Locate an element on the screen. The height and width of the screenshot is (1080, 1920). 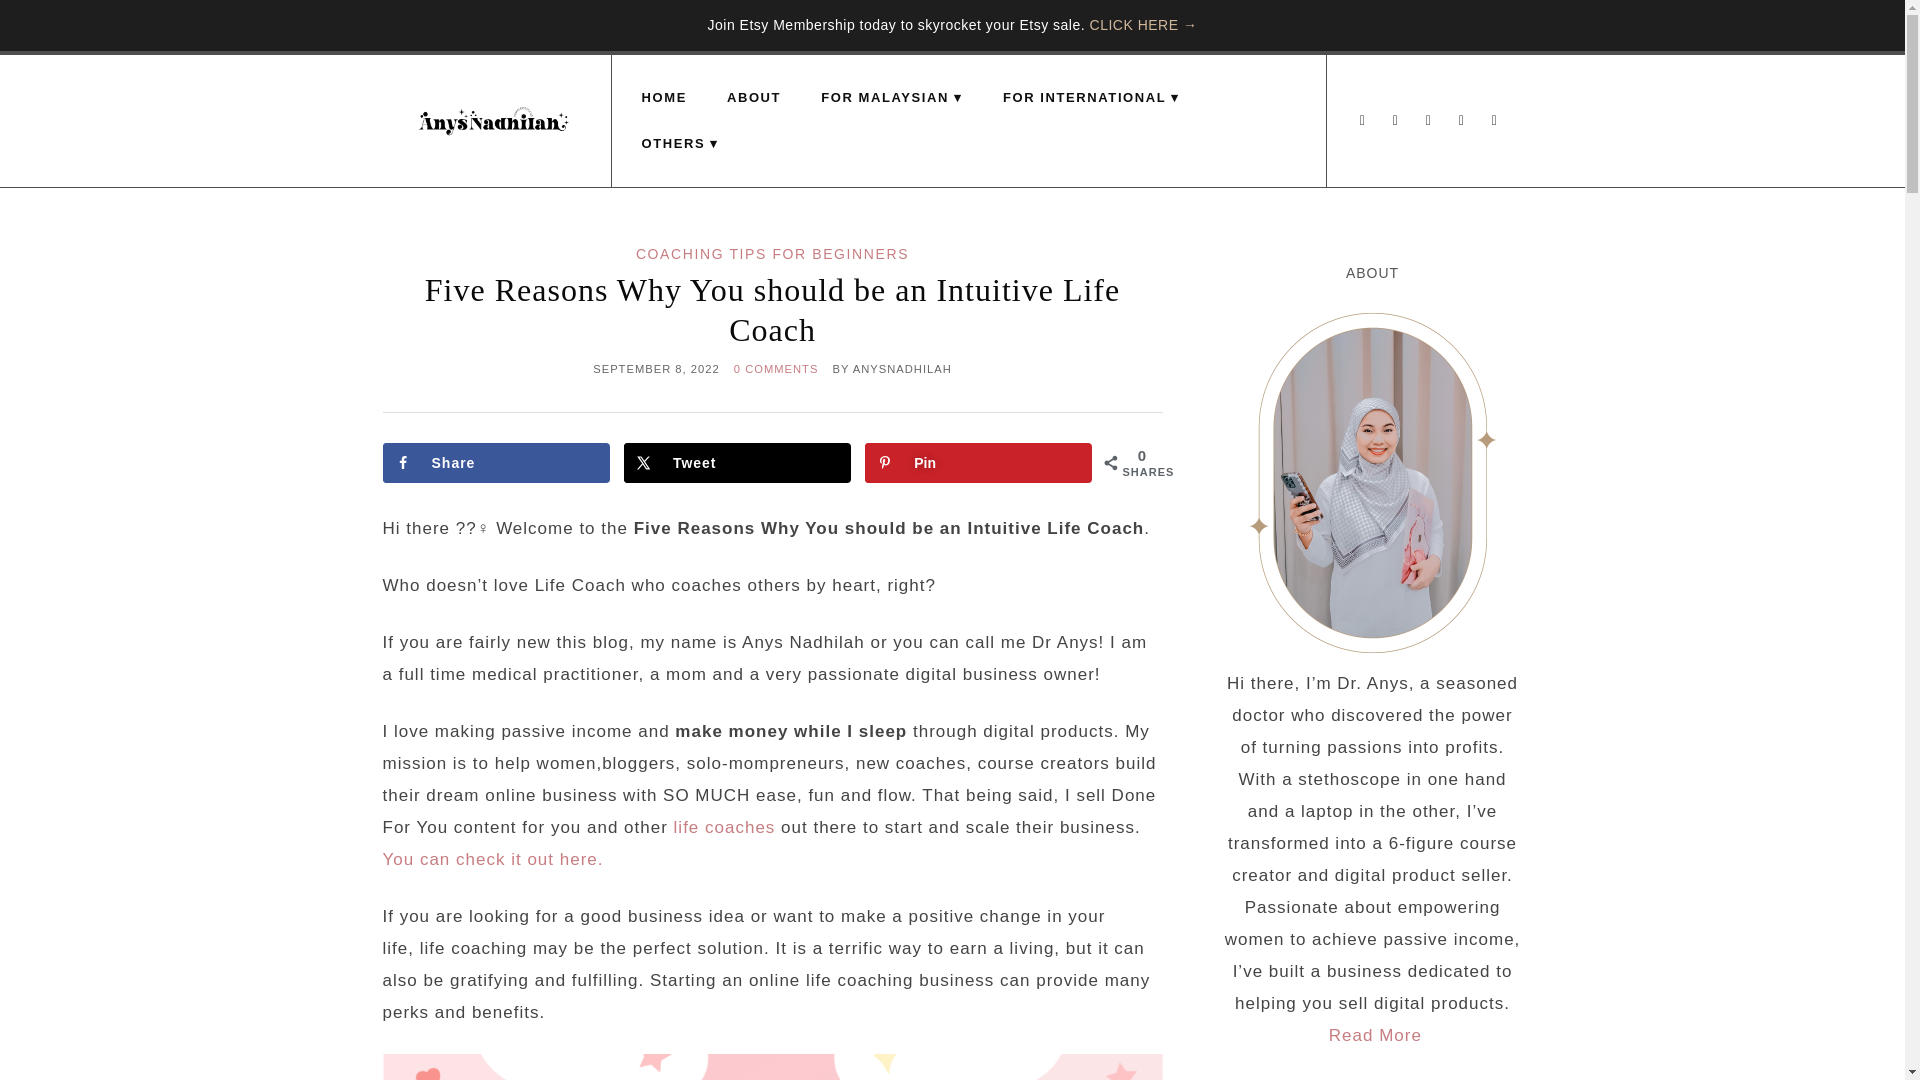
COACHING TIPS FOR BEGINNERS is located at coordinates (772, 254).